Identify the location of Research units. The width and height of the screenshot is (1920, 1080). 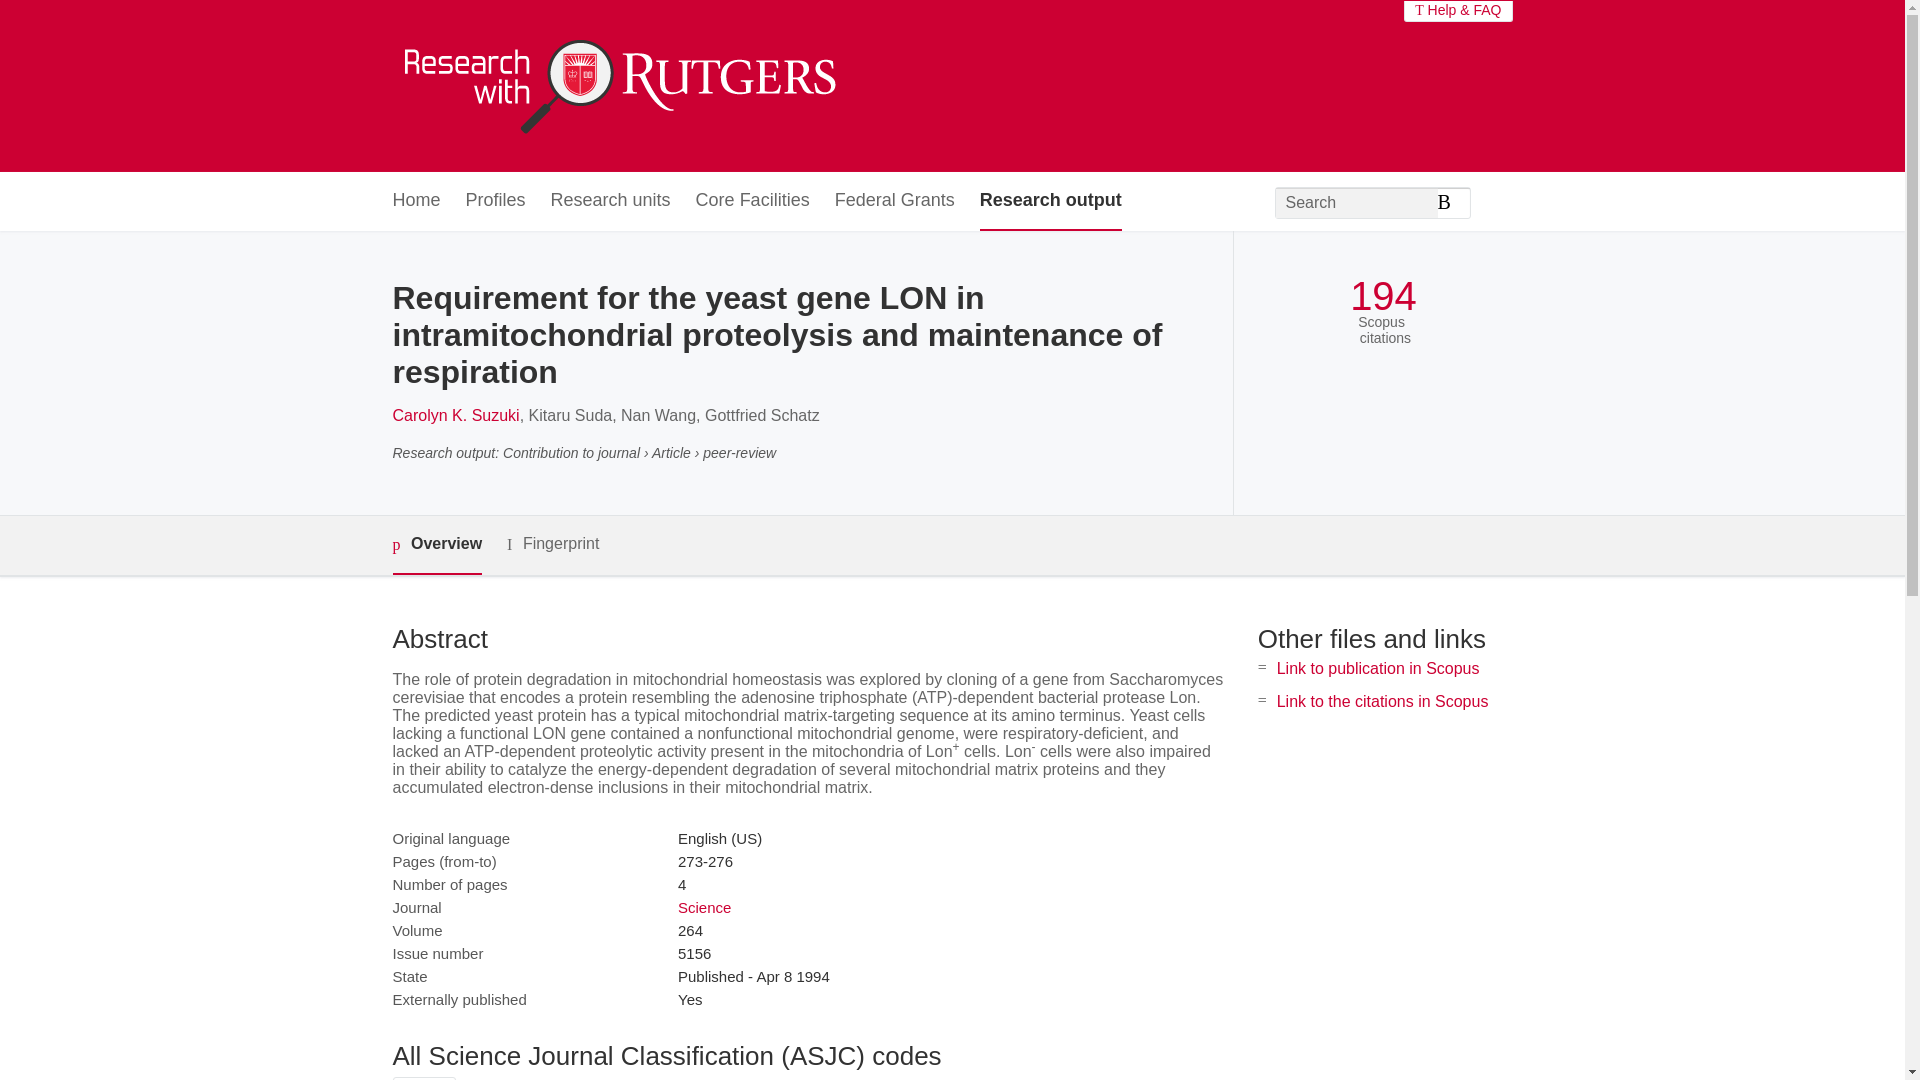
(610, 201).